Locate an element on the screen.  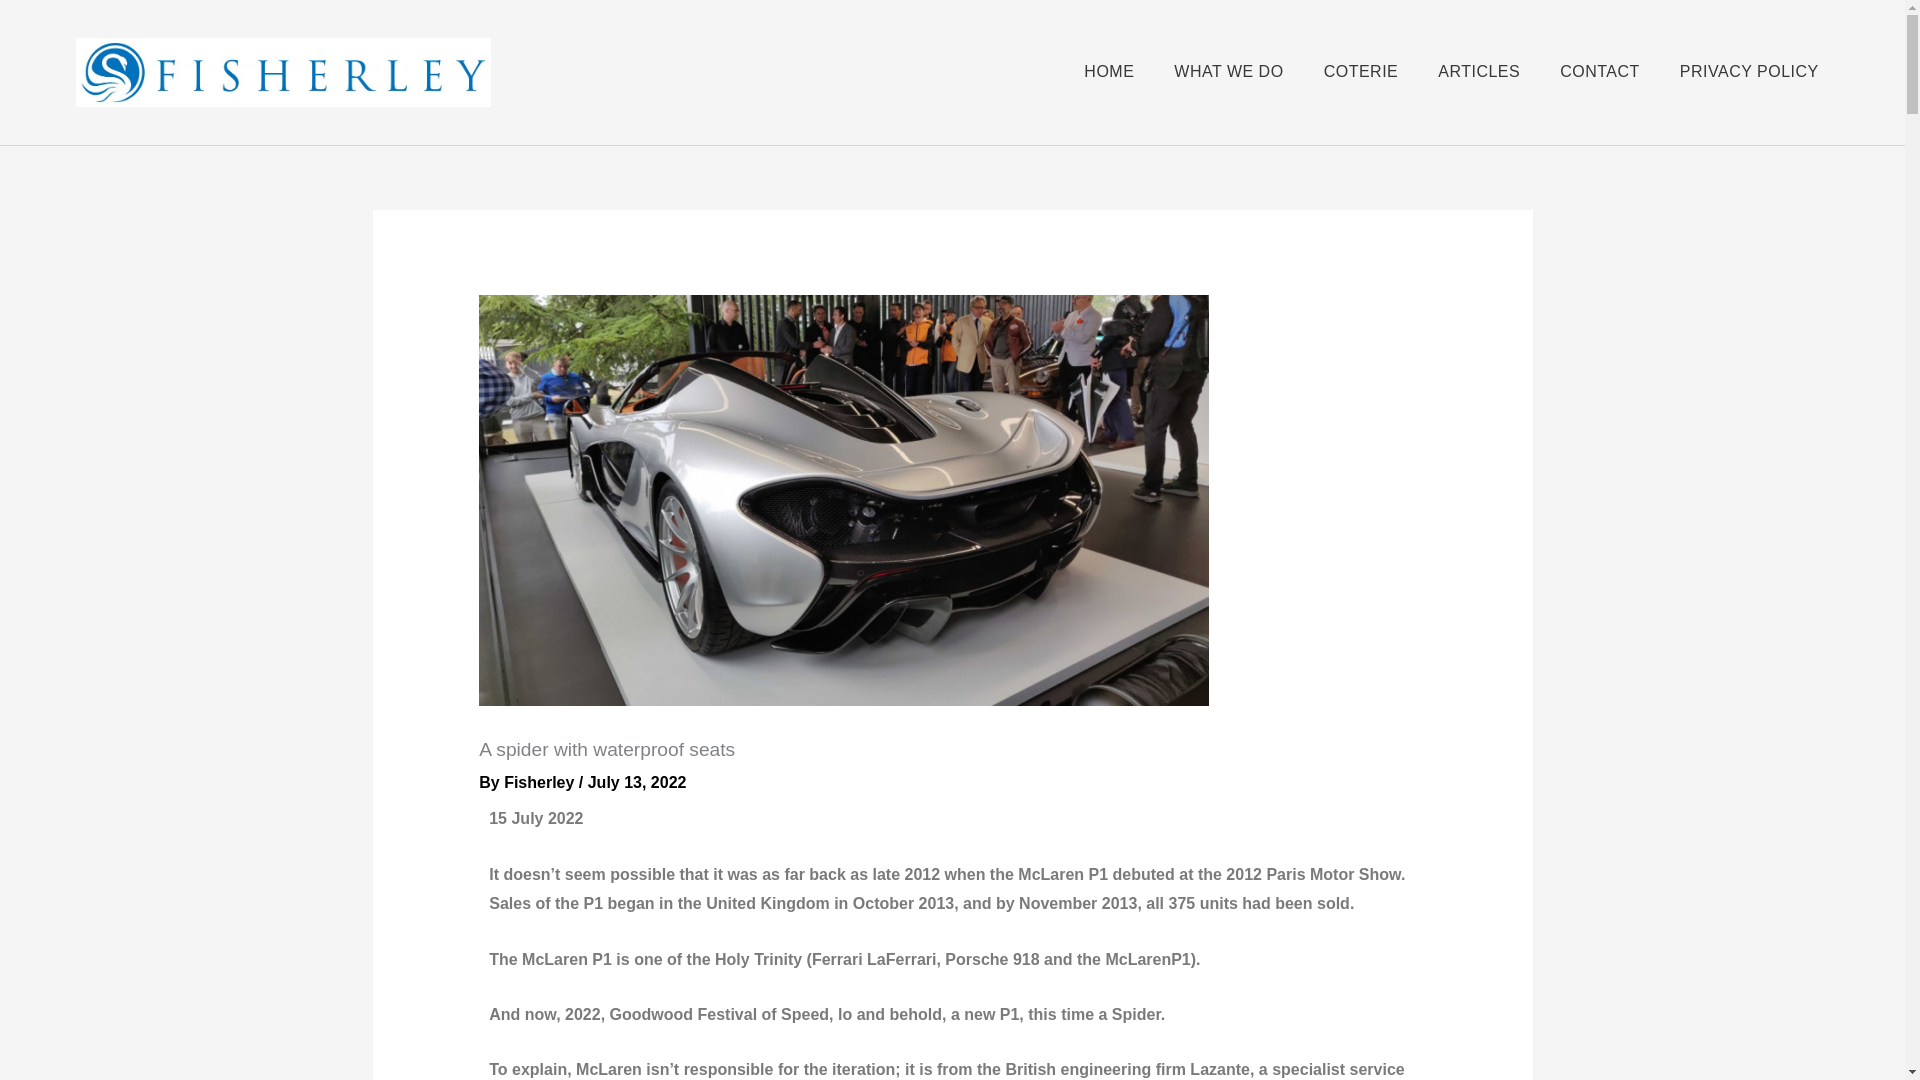
Fisherley is located at coordinates (541, 782).